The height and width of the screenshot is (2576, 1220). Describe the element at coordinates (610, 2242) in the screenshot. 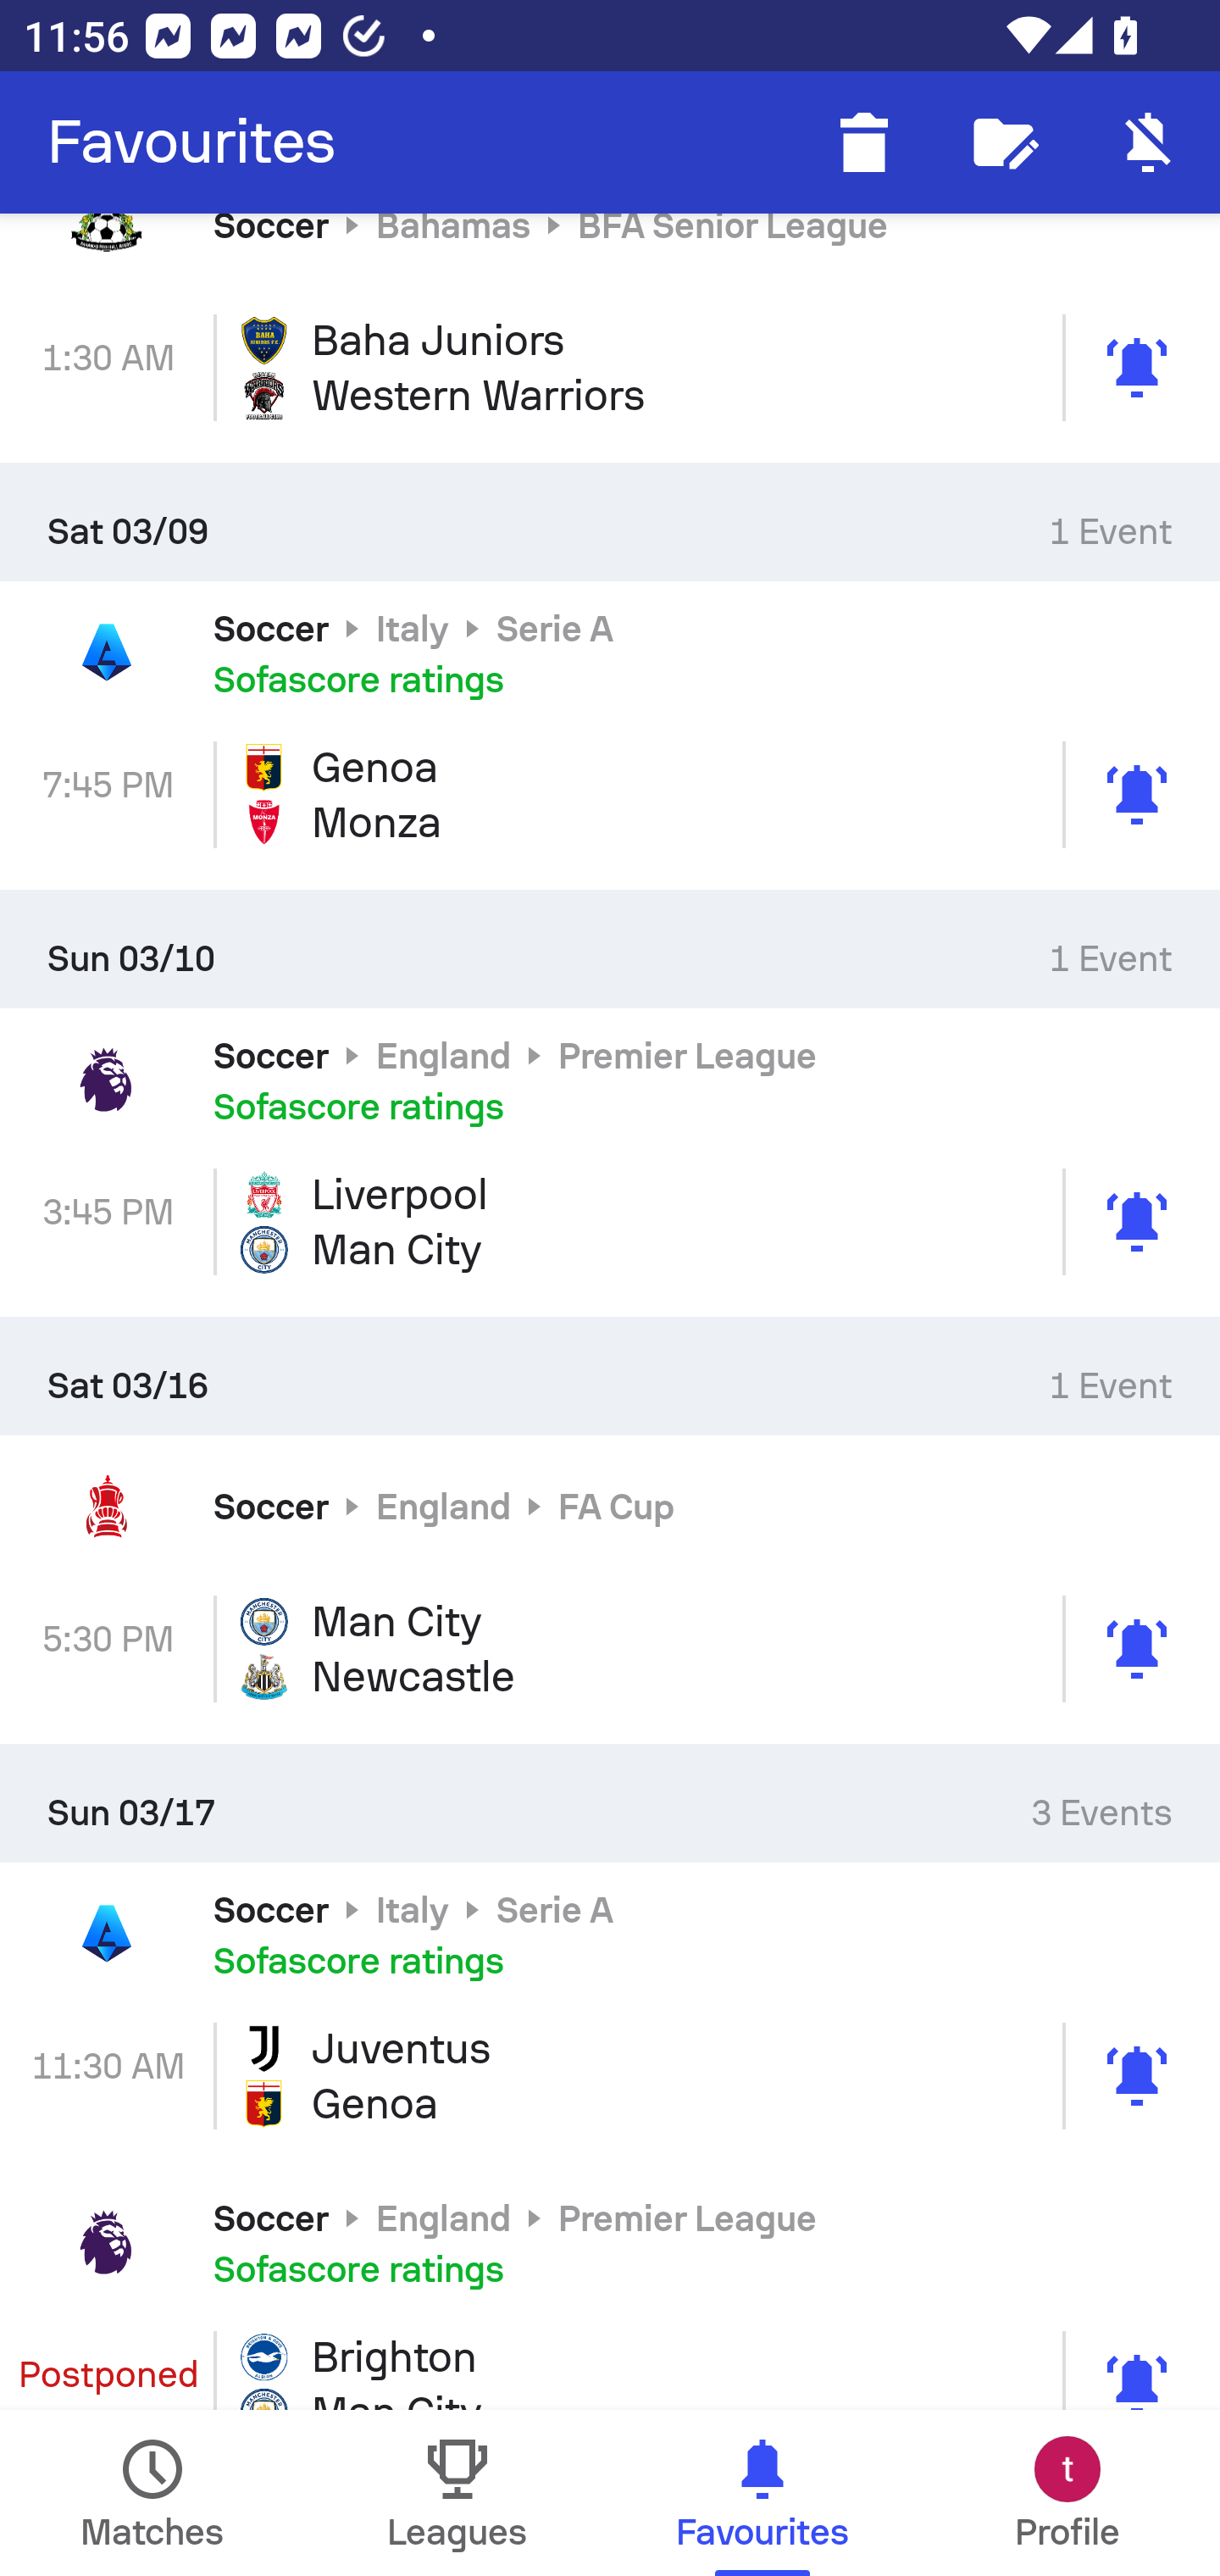

I see `Soccer England Premier League Sofascore ratings` at that location.